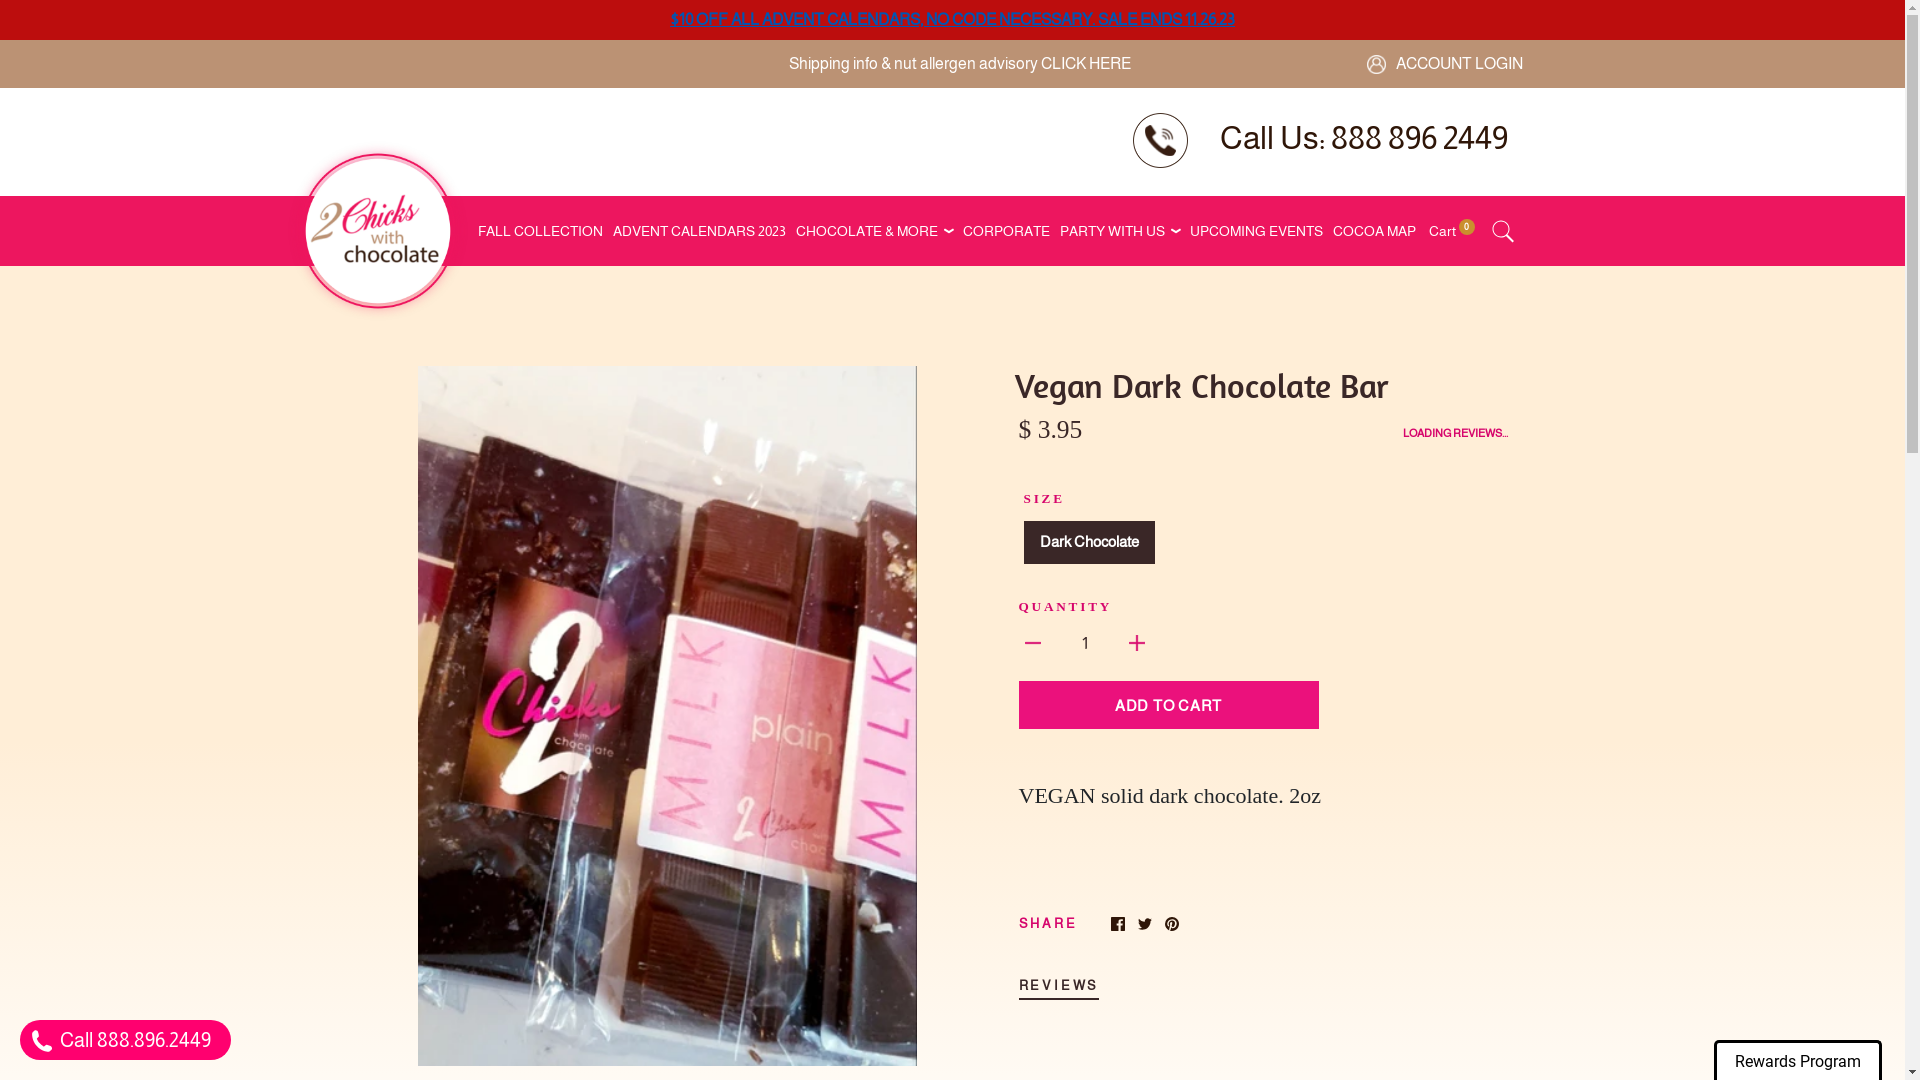 Image resolution: width=1920 pixels, height=1080 pixels. Describe the element at coordinates (1032, 642) in the screenshot. I see `Decrease quantity by 1` at that location.